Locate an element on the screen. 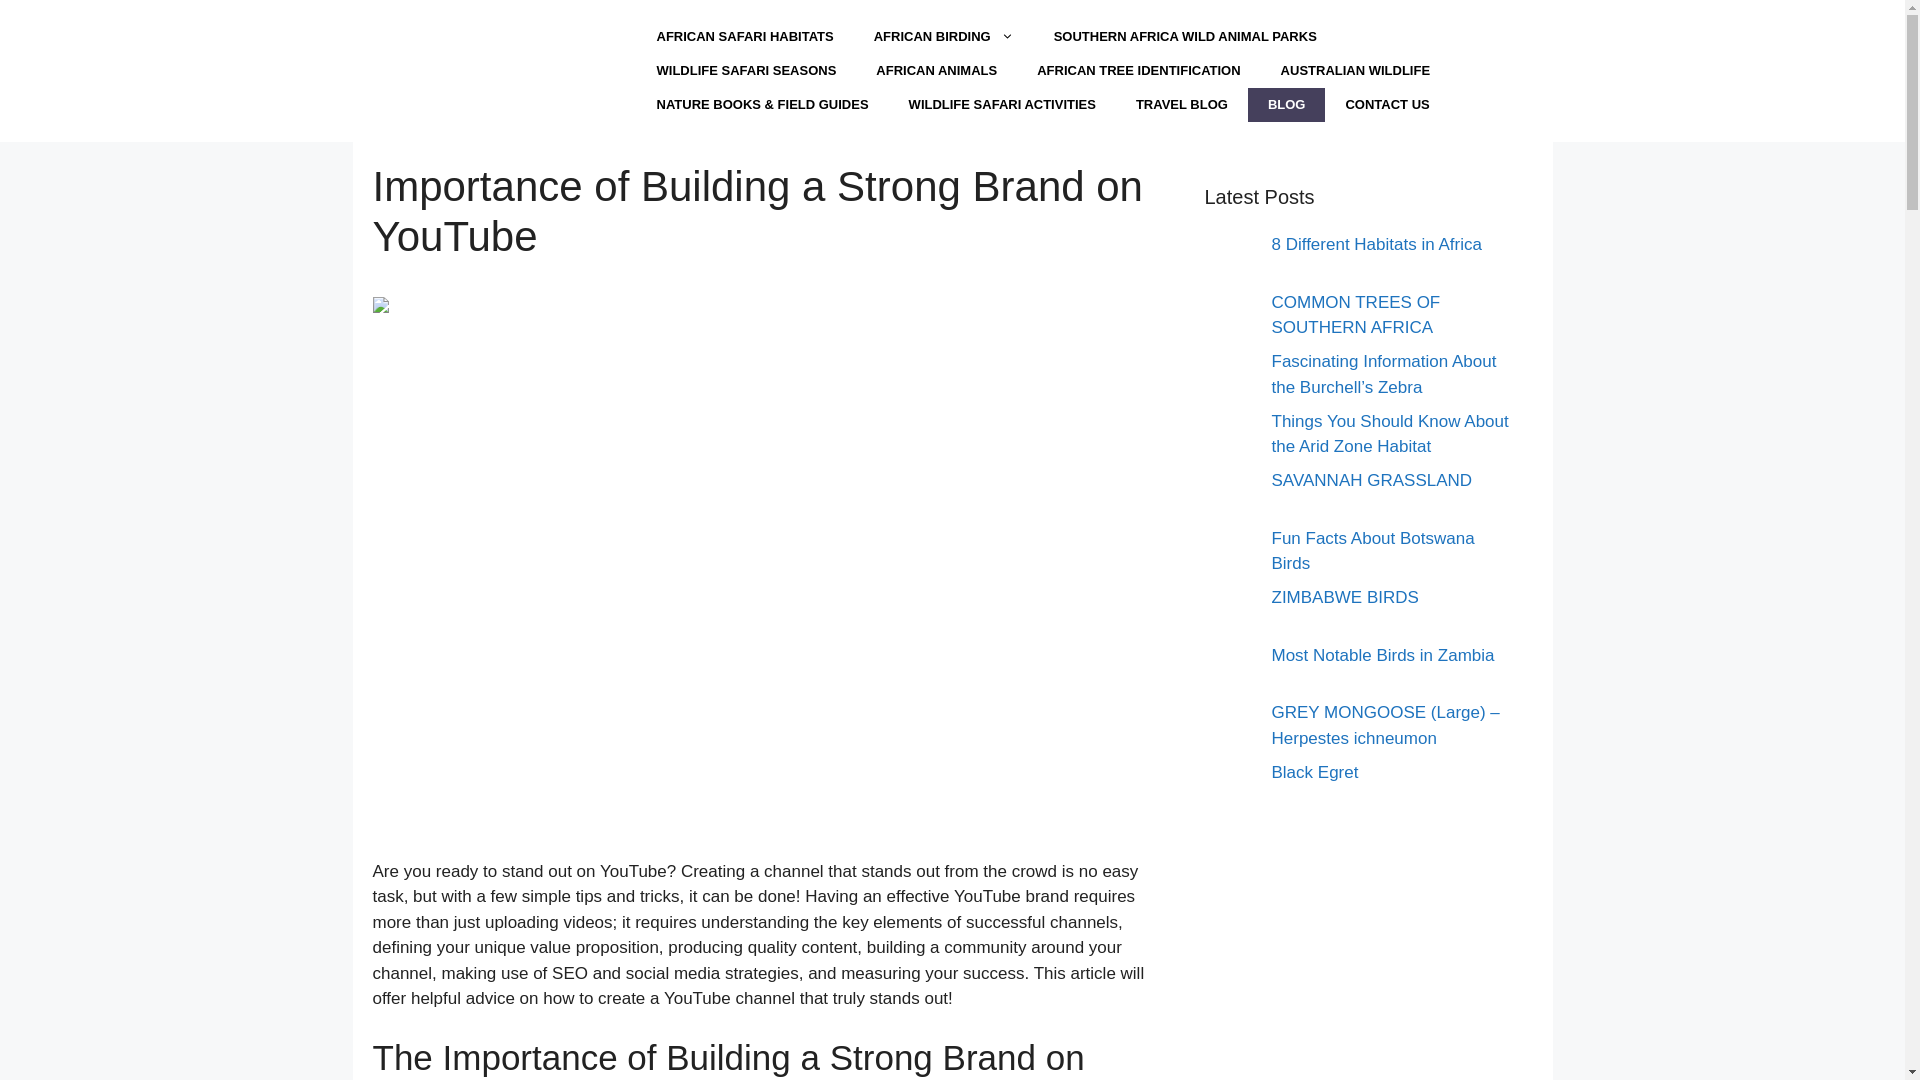 The width and height of the screenshot is (1920, 1080). 8 Different Habitats in Africa is located at coordinates (1376, 244).